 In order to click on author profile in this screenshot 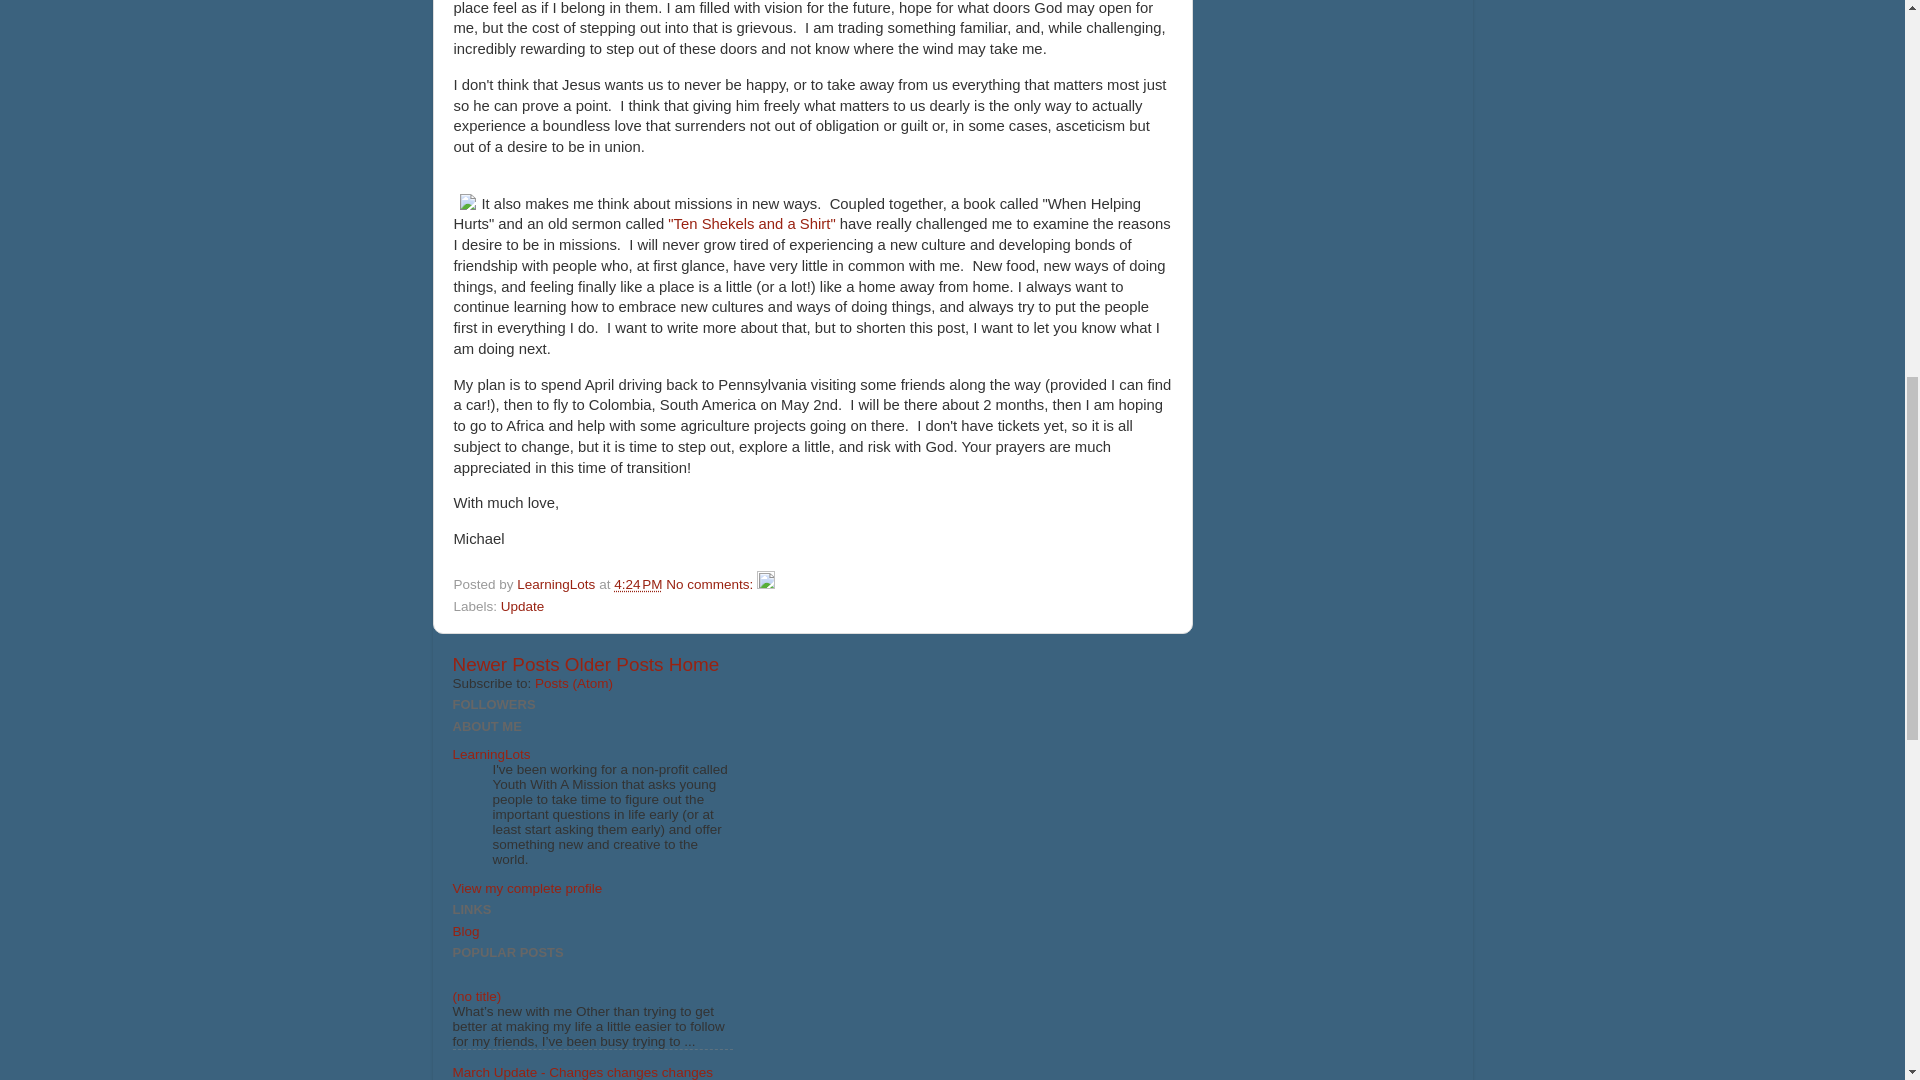, I will do `click(558, 584)`.